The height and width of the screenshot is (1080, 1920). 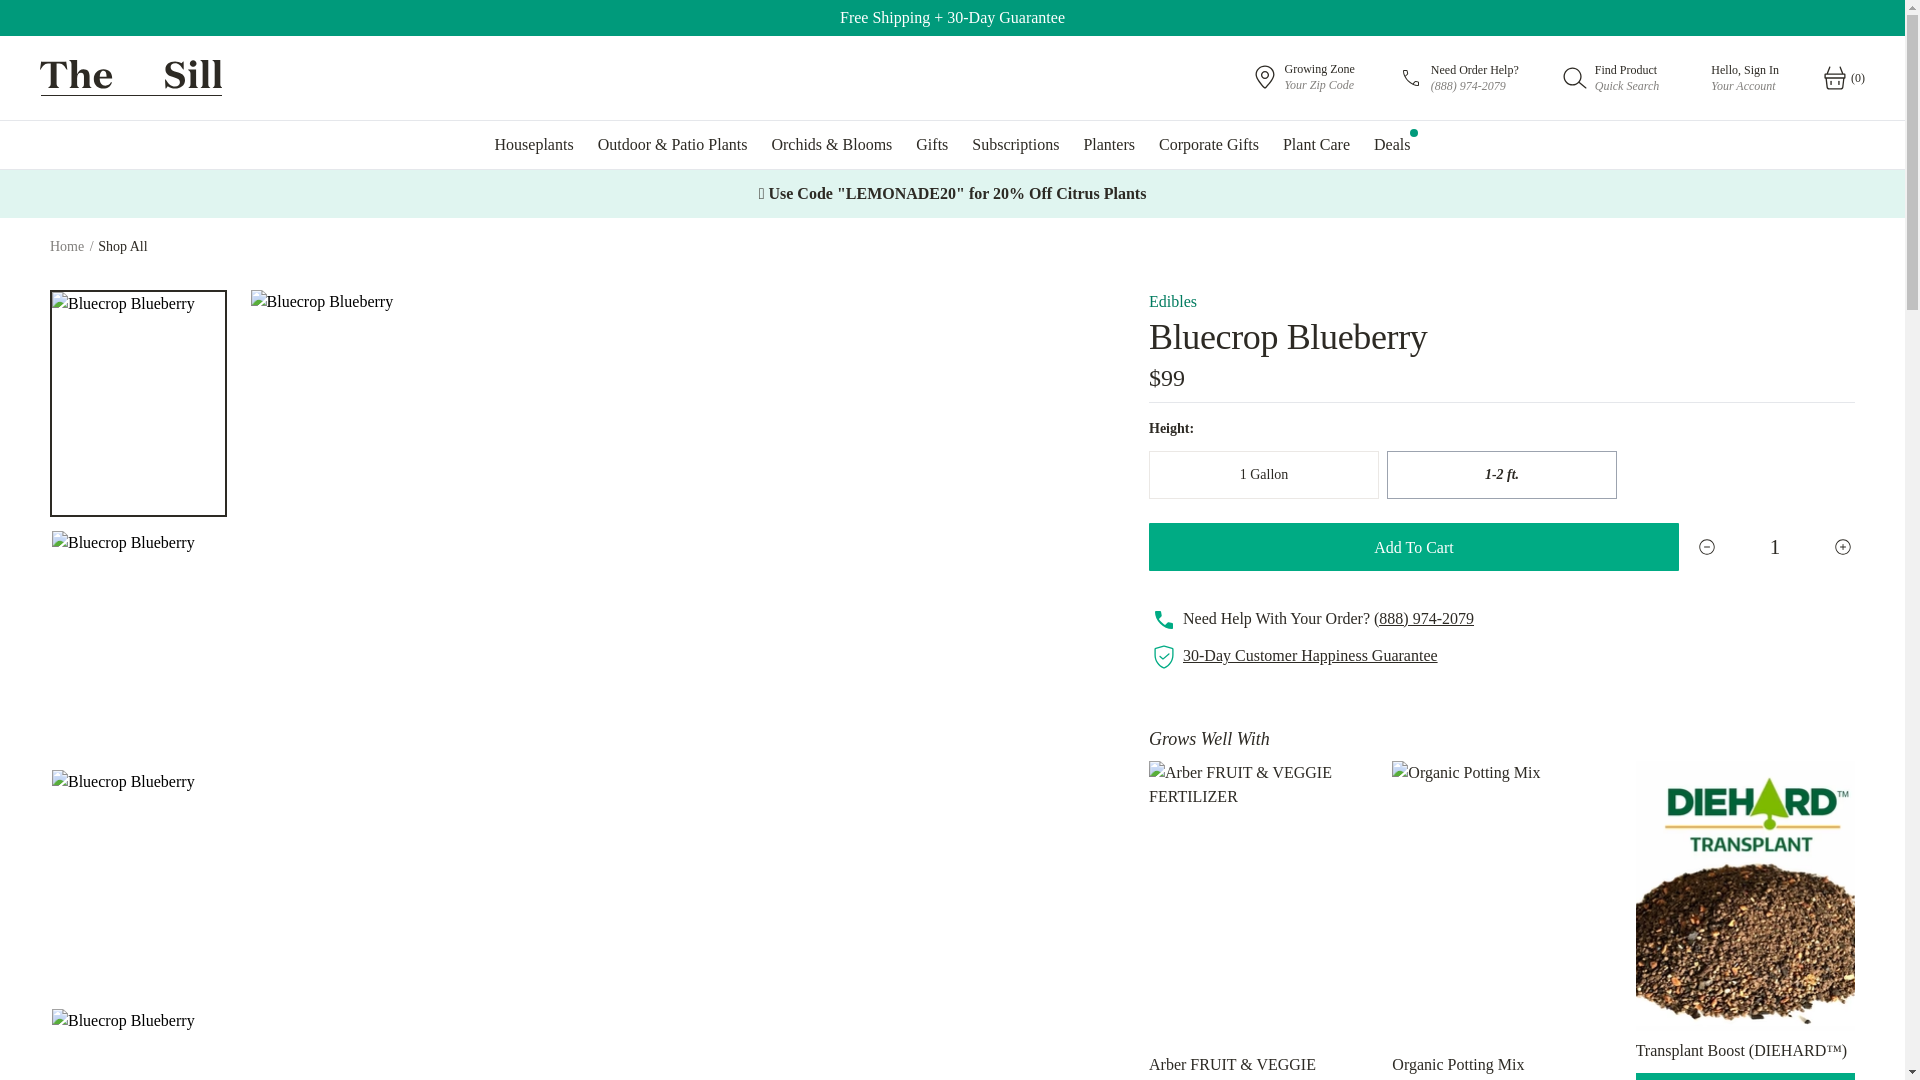 What do you see at coordinates (1611, 78) in the screenshot?
I see `Deals` at bounding box center [1611, 78].